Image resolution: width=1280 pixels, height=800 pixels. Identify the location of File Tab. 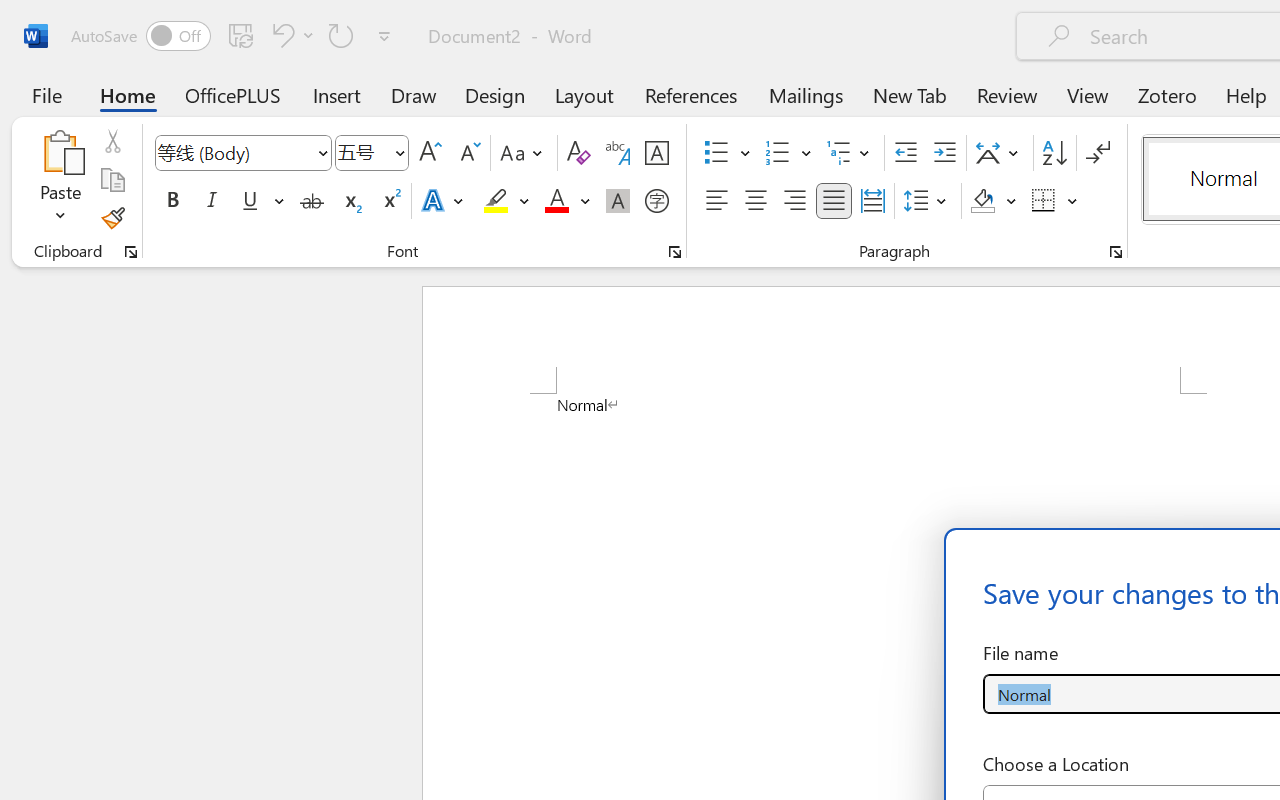
(46, 94).